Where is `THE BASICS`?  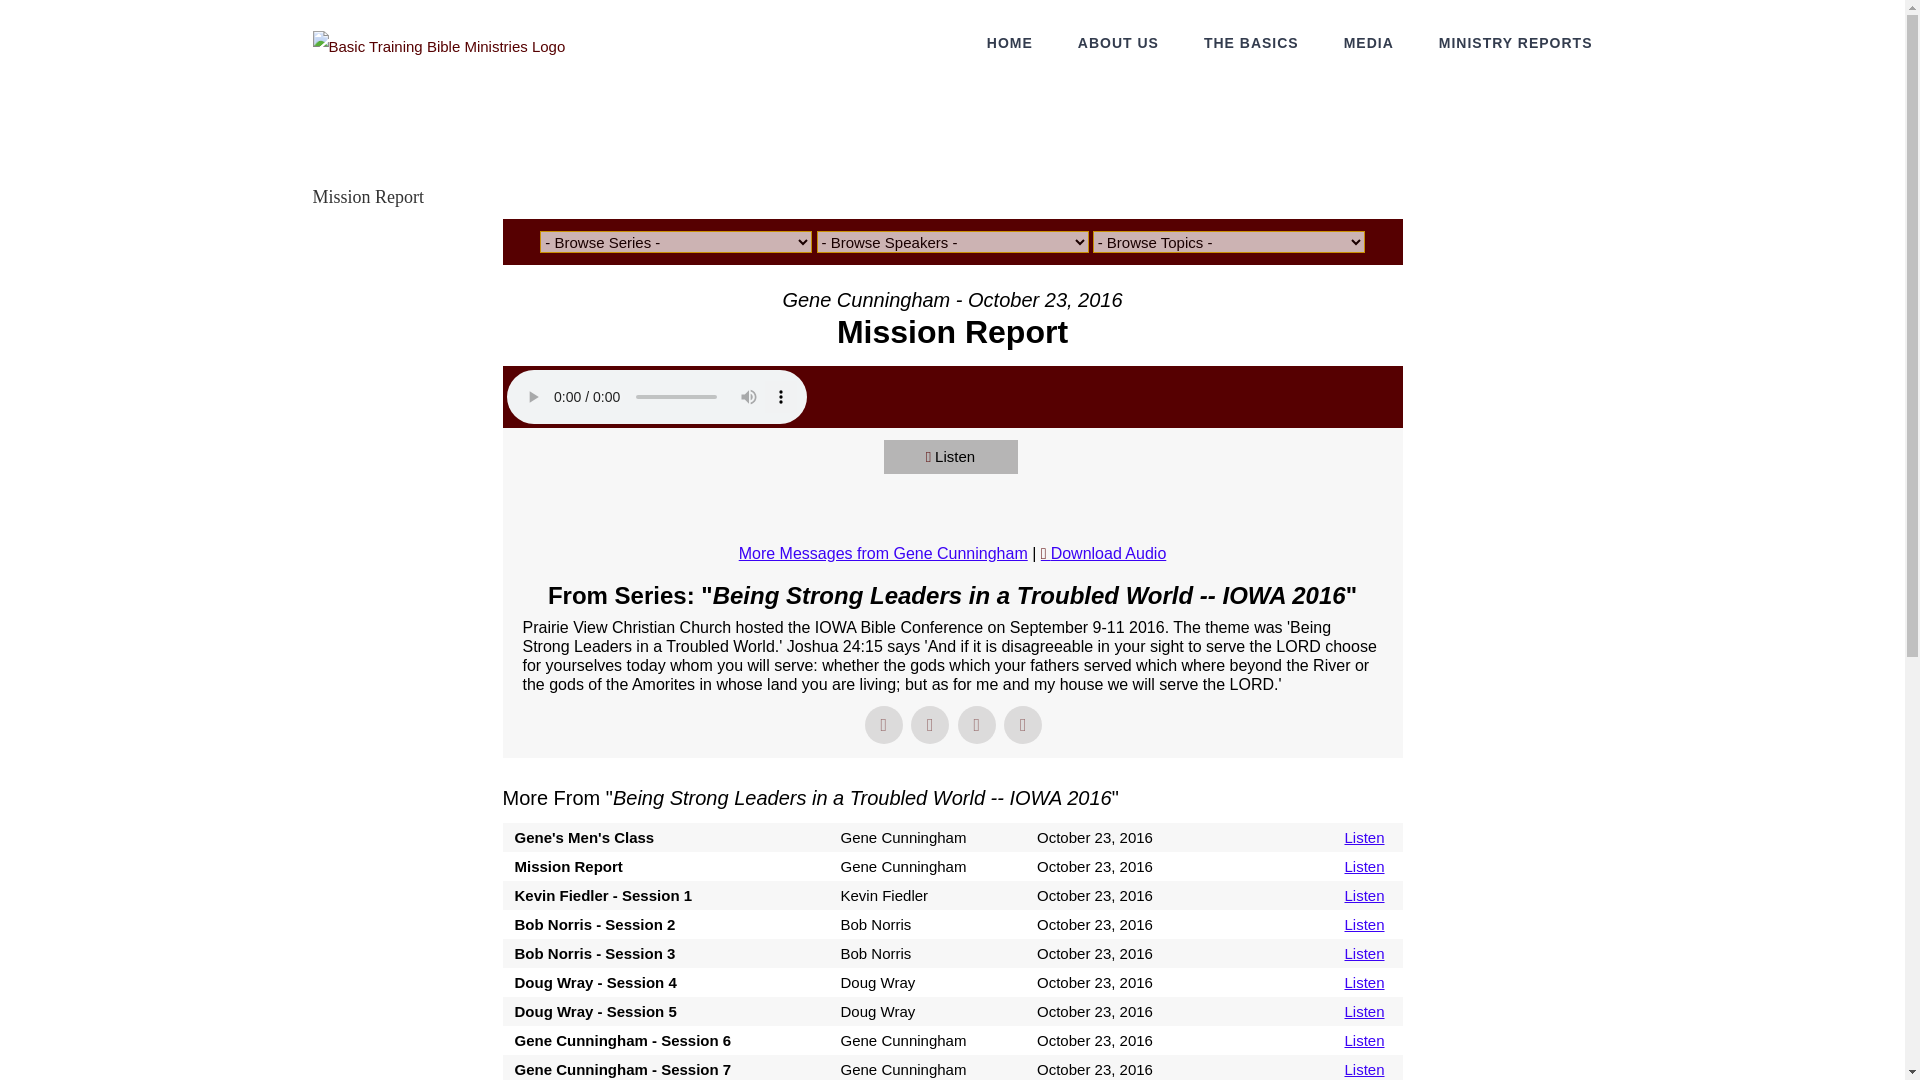 THE BASICS is located at coordinates (1251, 42).